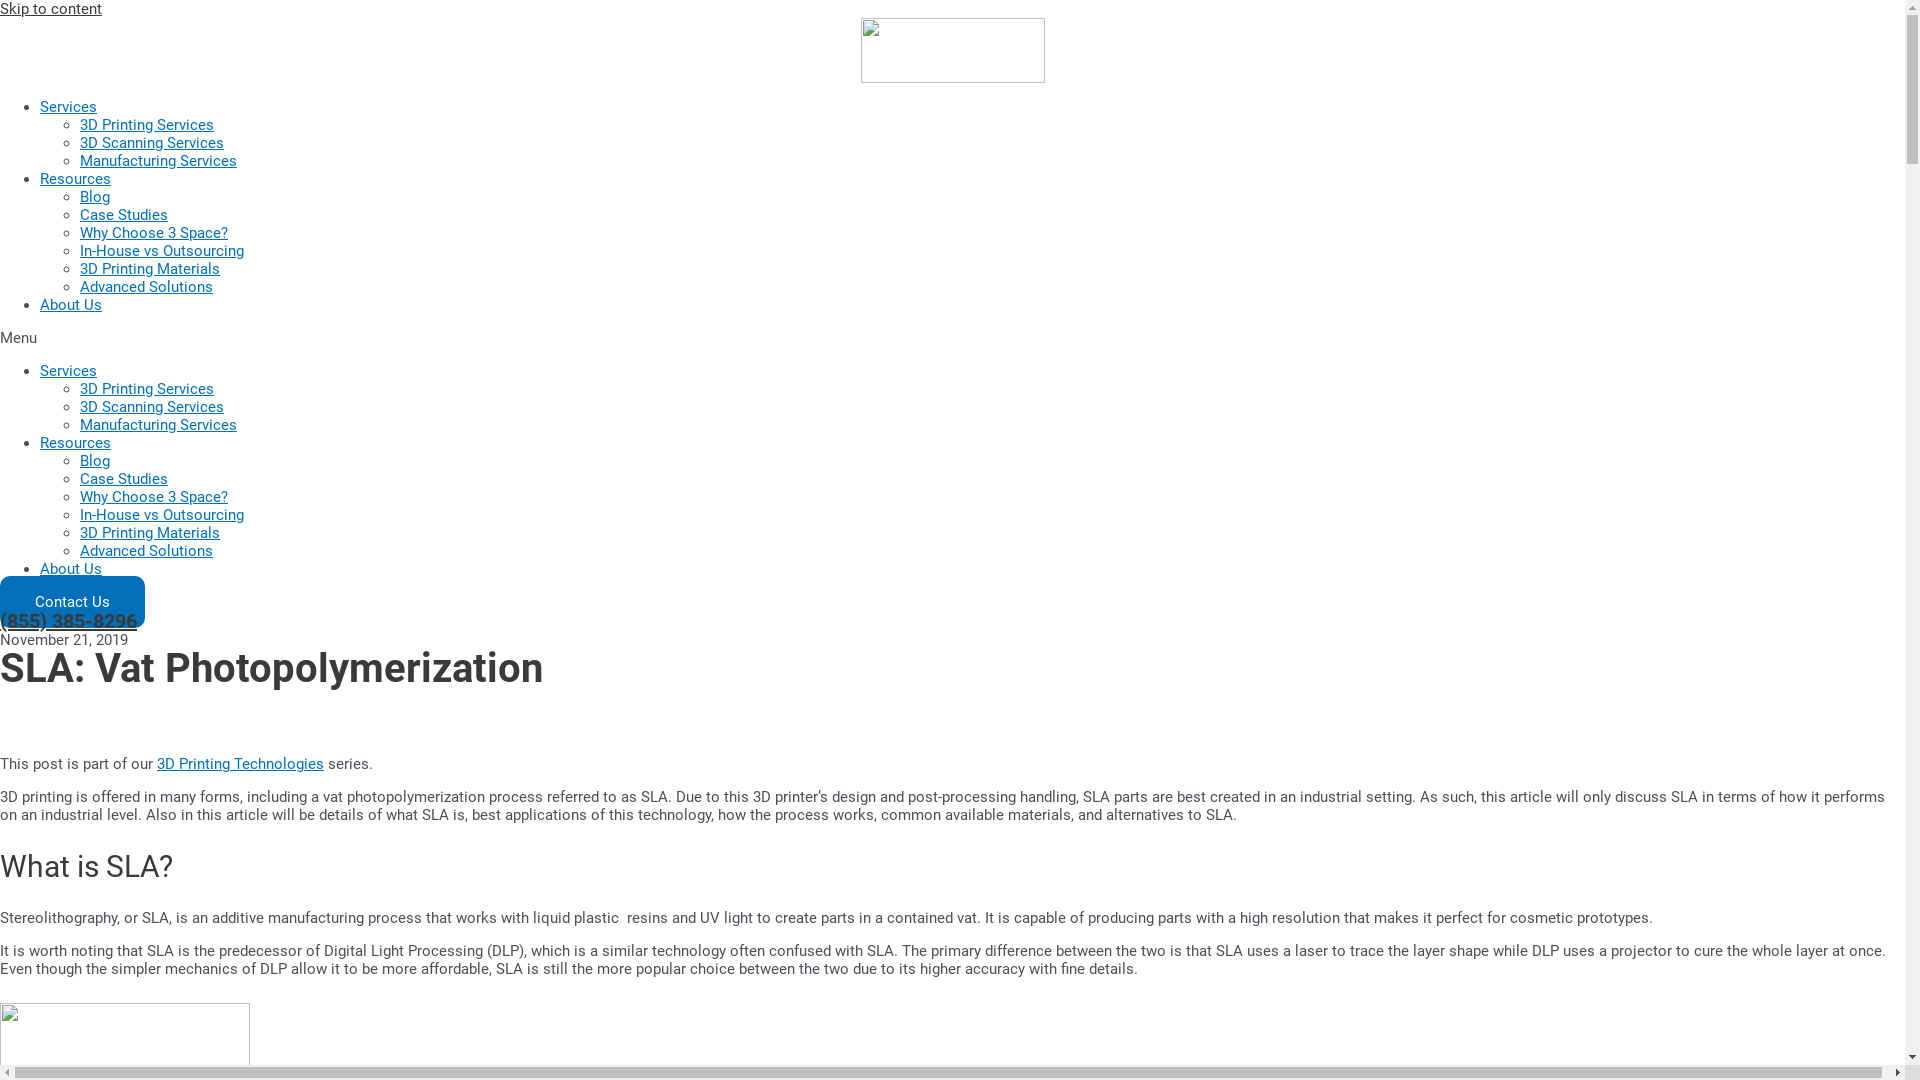  Describe the element at coordinates (152, 143) in the screenshot. I see `3D Scanning Services` at that location.